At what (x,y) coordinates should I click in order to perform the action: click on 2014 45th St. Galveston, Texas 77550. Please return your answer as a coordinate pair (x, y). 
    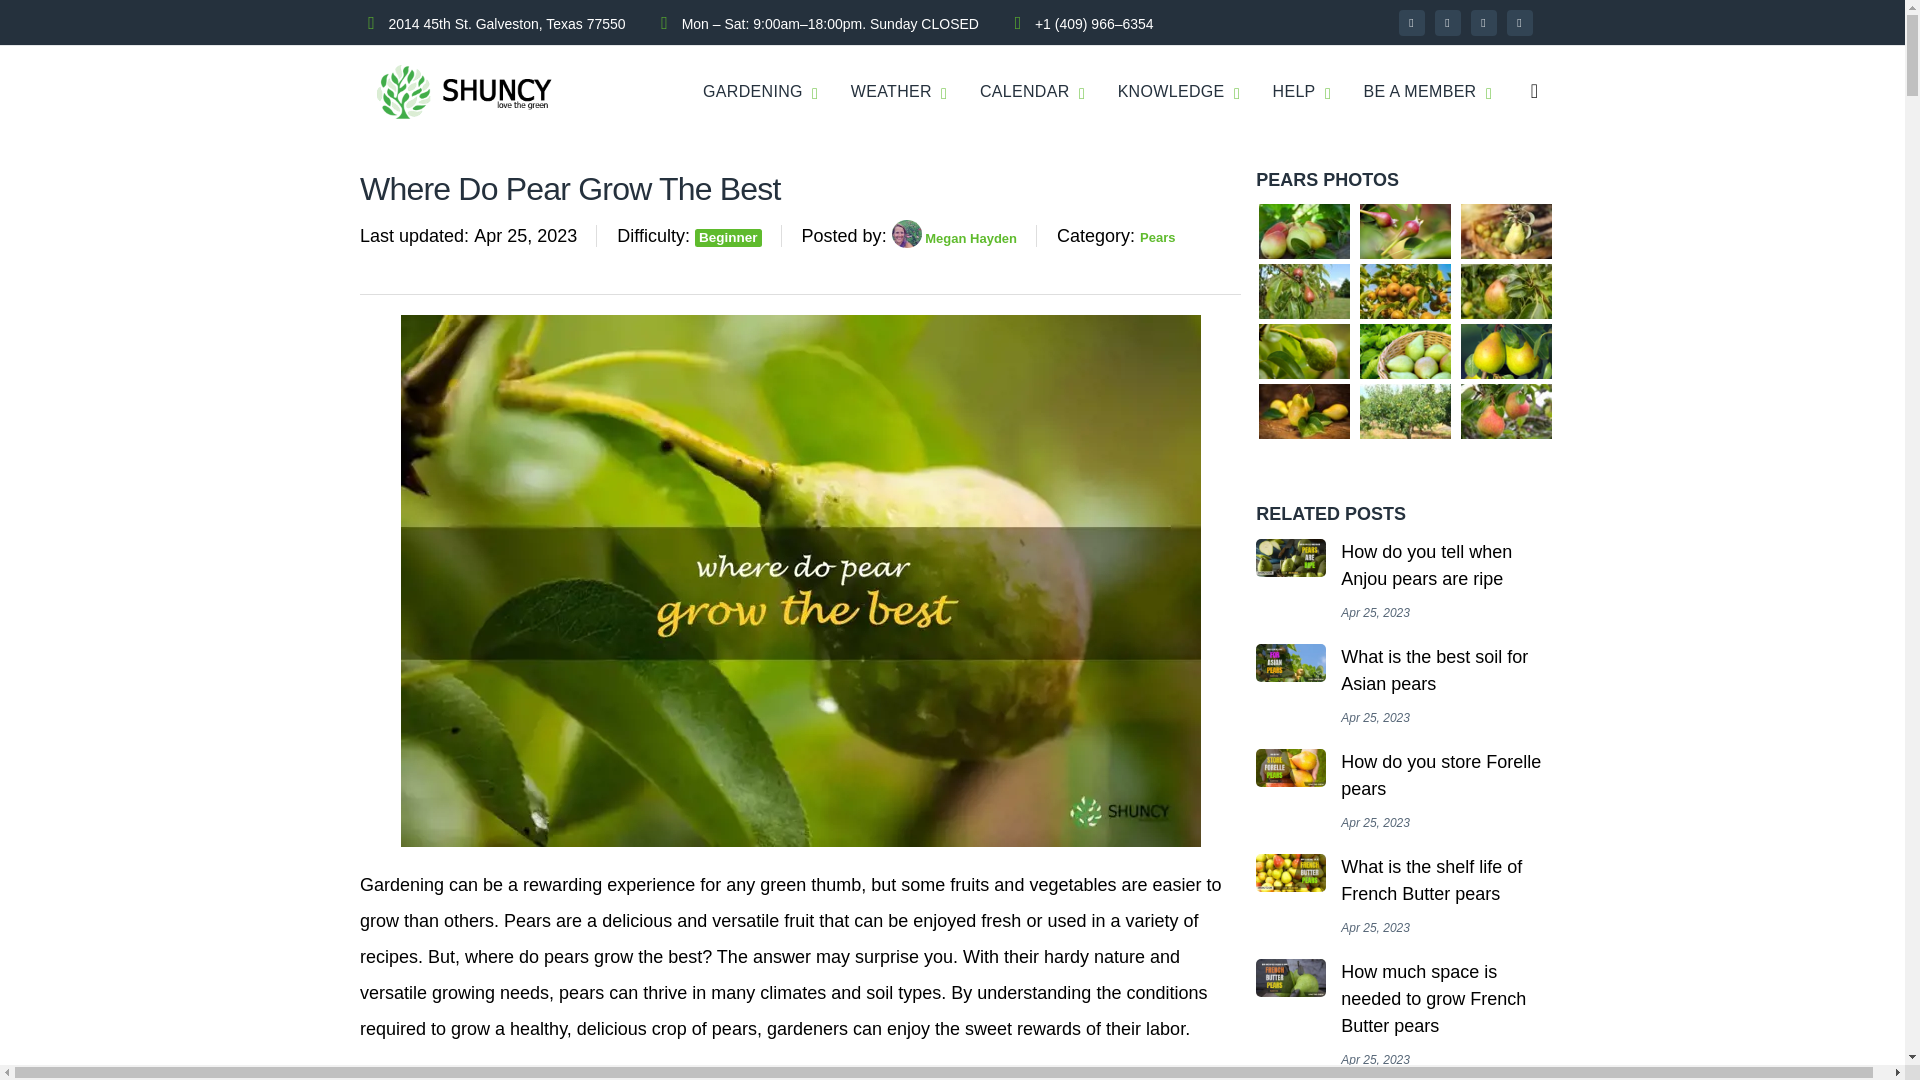
    Looking at the image, I should click on (506, 23).